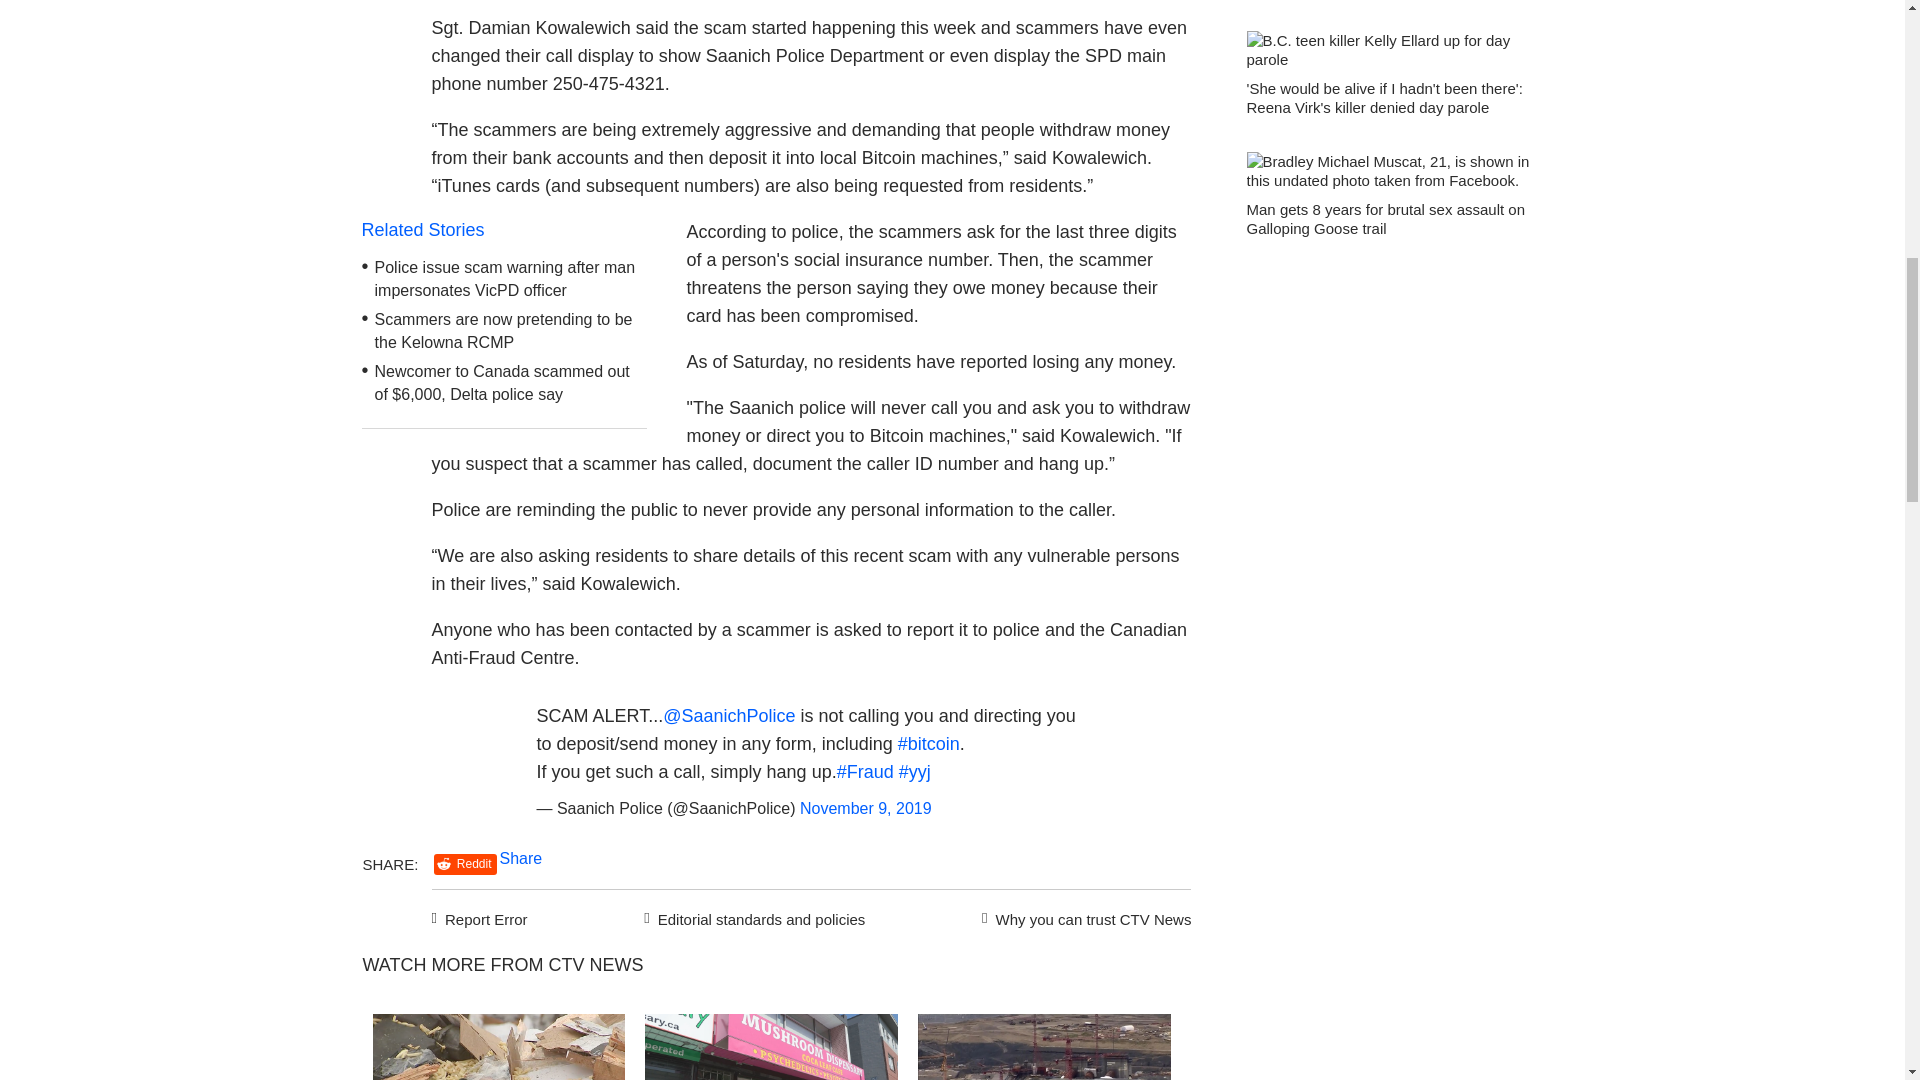 This screenshot has height=1080, width=1920. I want to click on Reddit, so click(465, 864).